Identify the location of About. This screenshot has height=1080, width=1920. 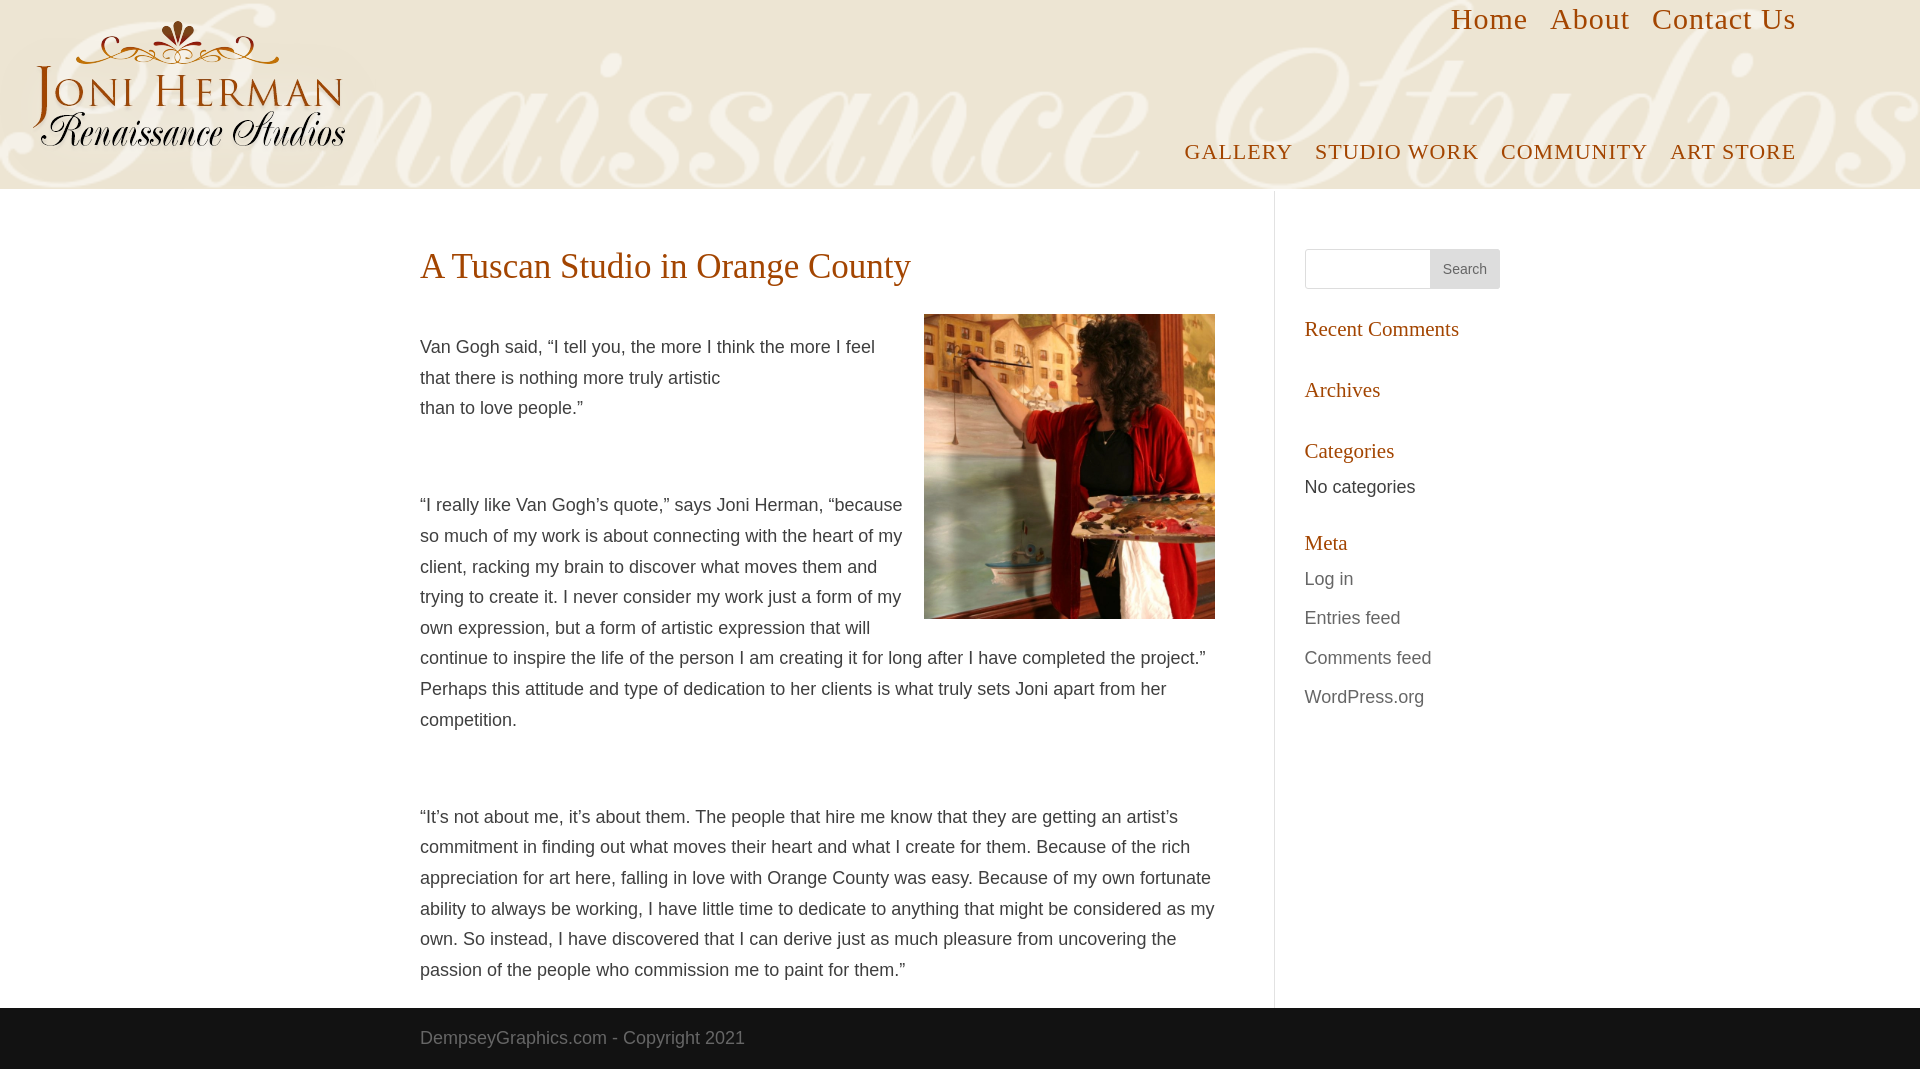
(1590, 22).